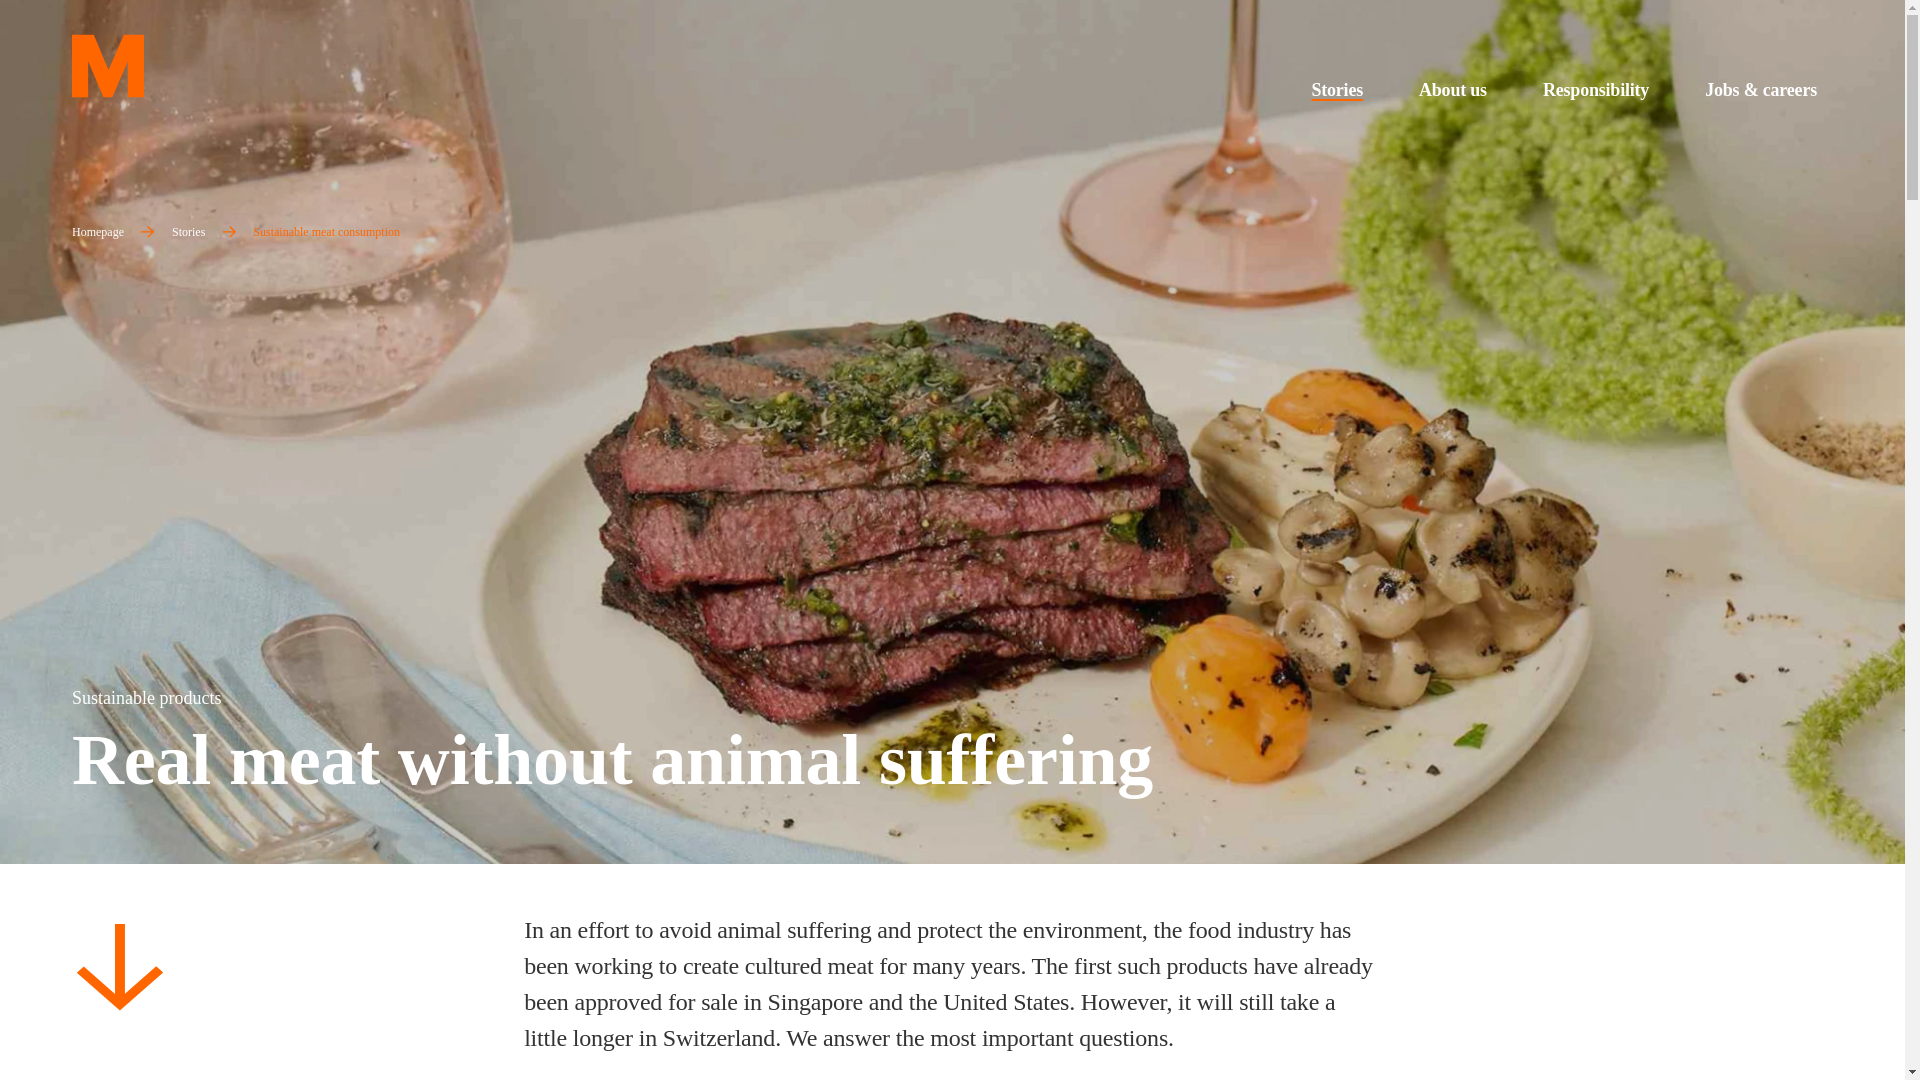 This screenshot has height=1080, width=1920. What do you see at coordinates (248, 230) in the screenshot?
I see `HomepageStoriesSustainable meat consumption` at bounding box center [248, 230].